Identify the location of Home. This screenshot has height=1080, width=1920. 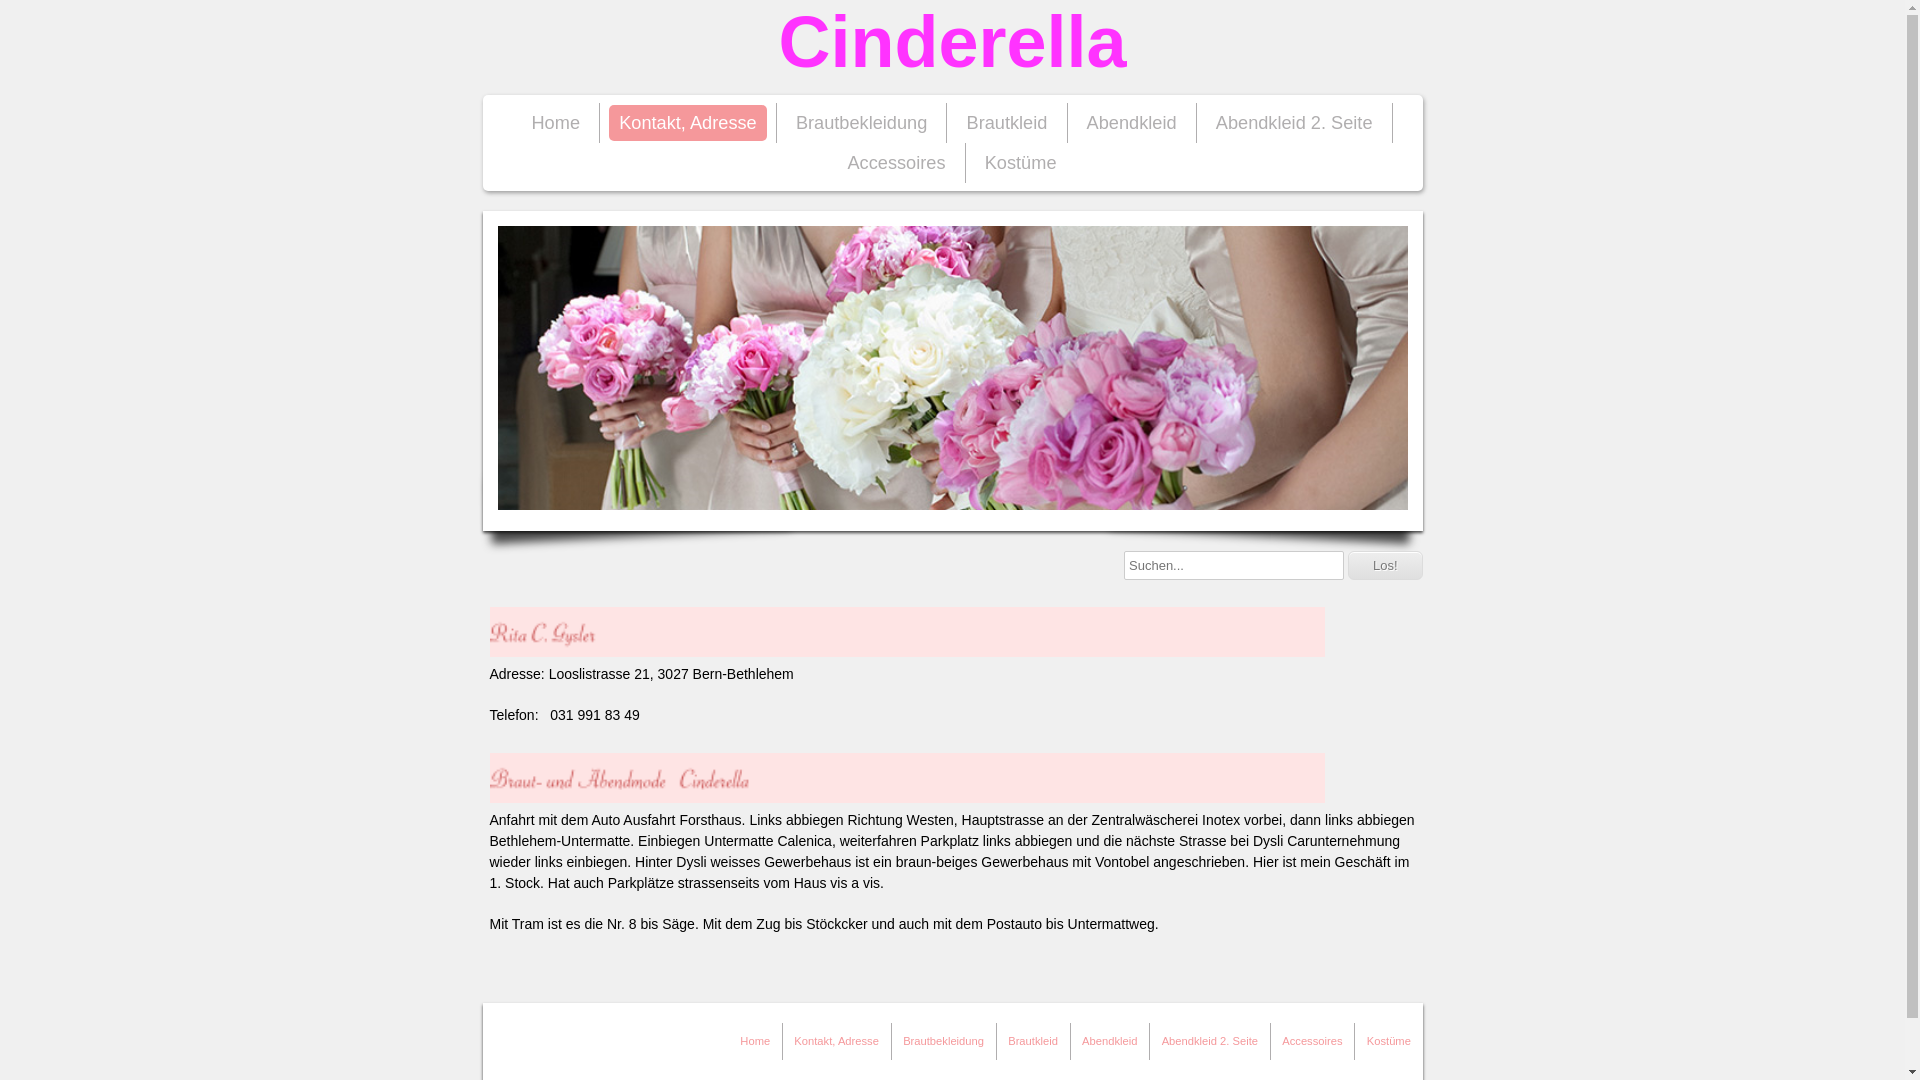
(755, 1042).